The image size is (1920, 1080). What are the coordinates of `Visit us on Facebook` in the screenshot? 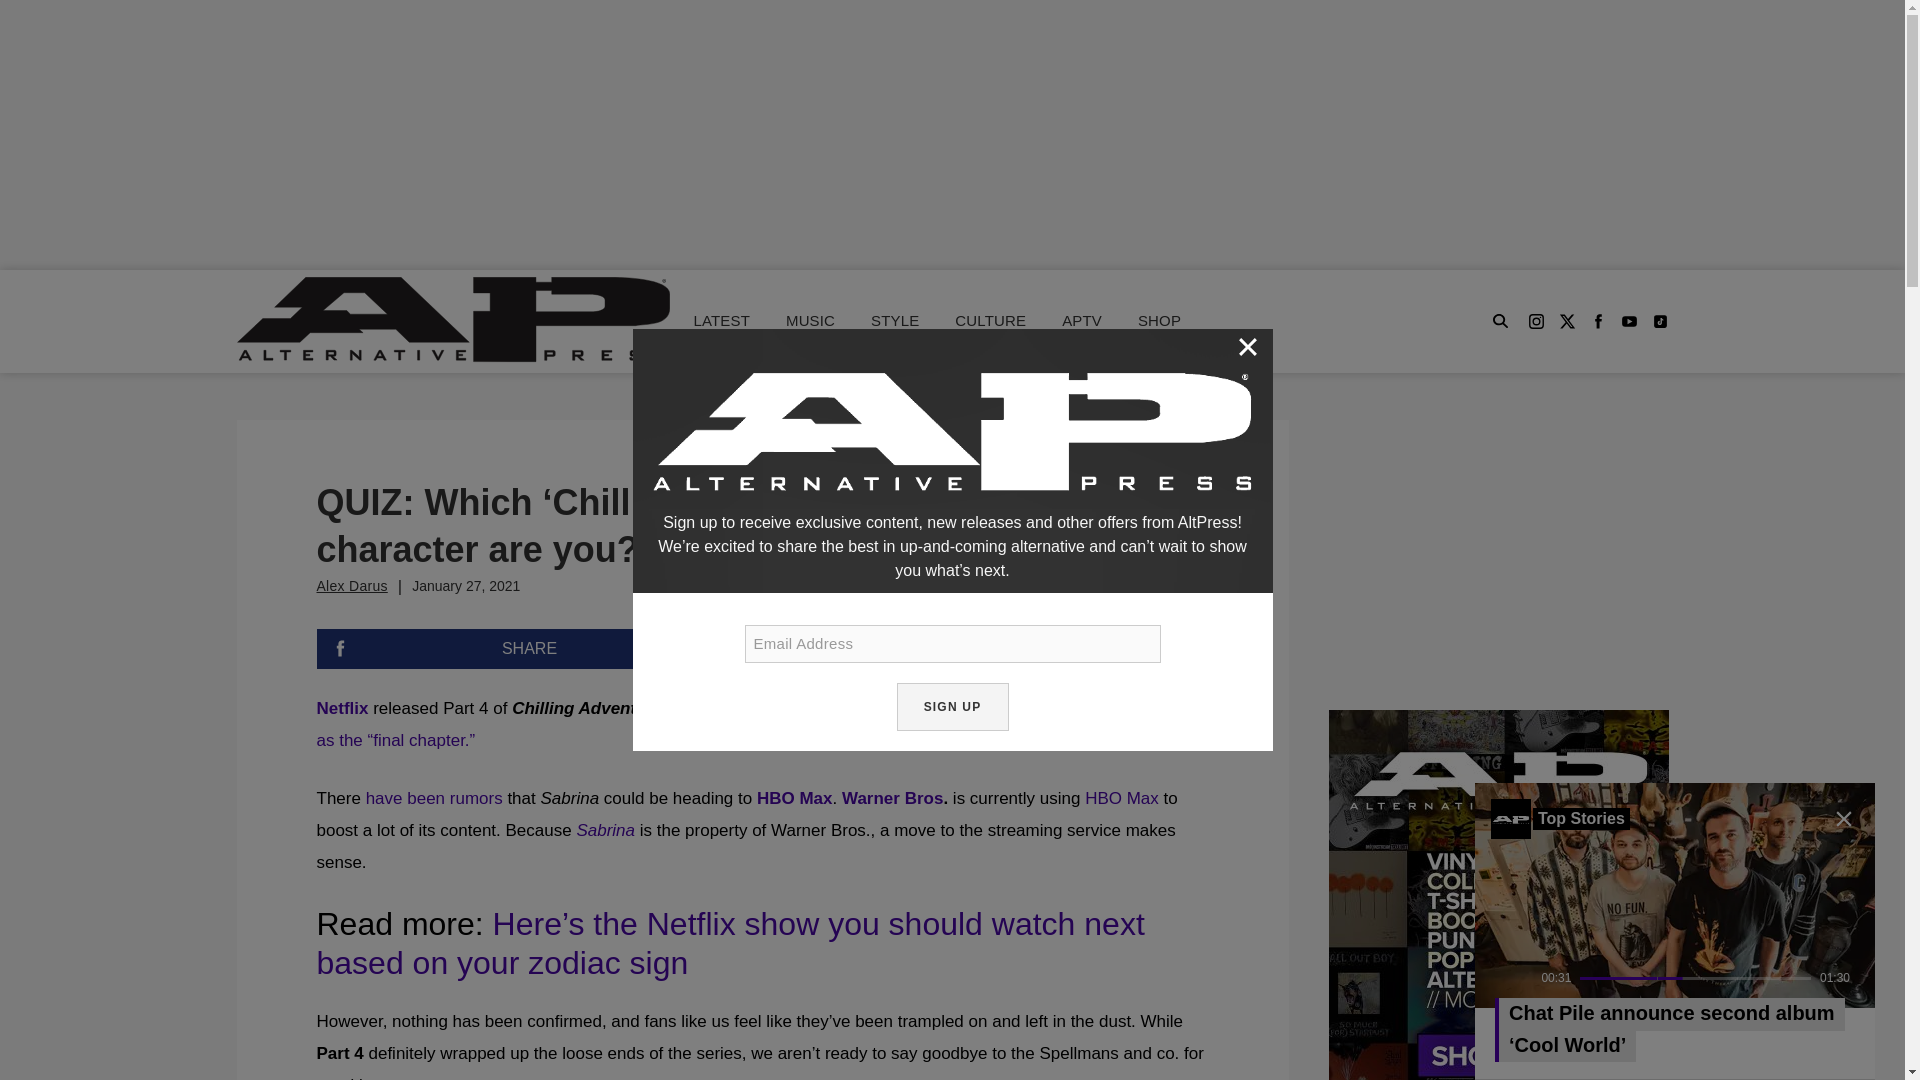 It's located at (1597, 322).